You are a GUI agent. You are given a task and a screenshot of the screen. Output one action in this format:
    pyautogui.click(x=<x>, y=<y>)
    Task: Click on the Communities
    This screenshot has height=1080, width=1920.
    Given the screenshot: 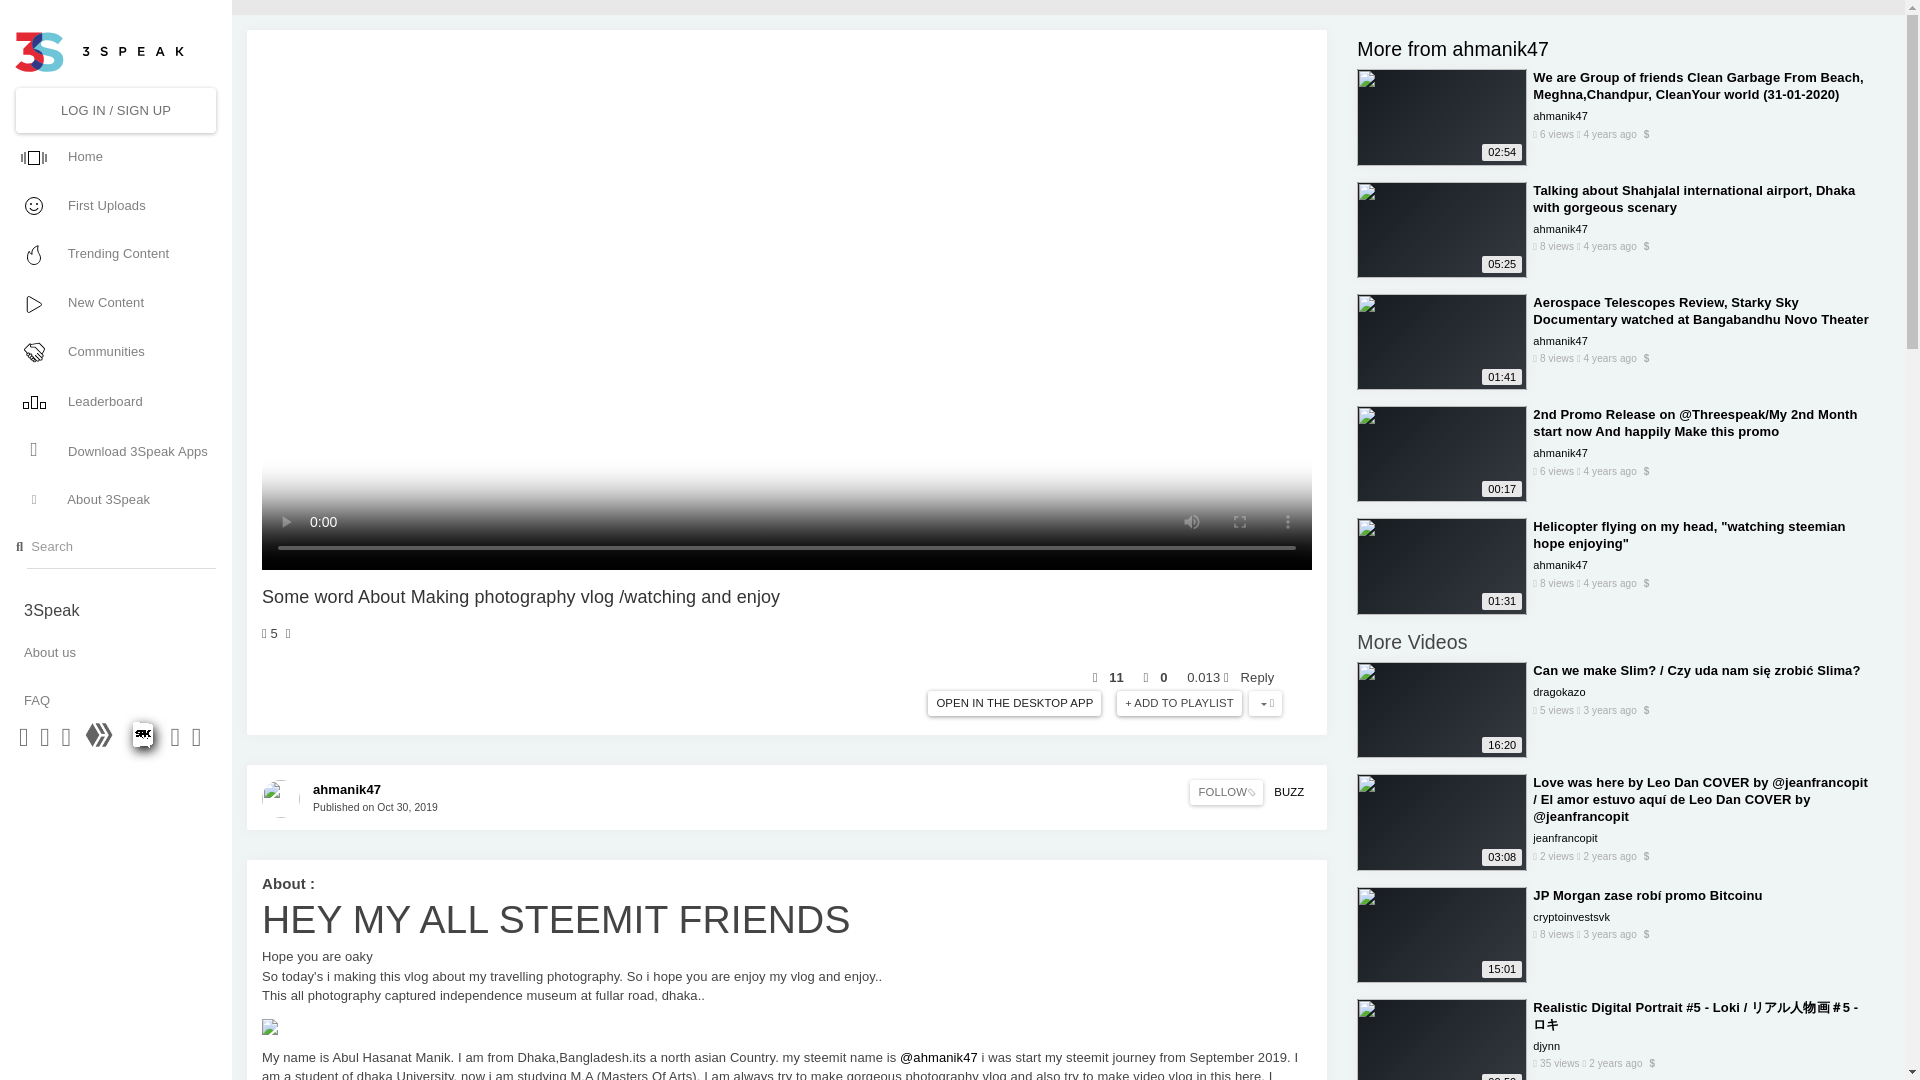 What is the action you would take?
    pyautogui.click(x=113, y=352)
    